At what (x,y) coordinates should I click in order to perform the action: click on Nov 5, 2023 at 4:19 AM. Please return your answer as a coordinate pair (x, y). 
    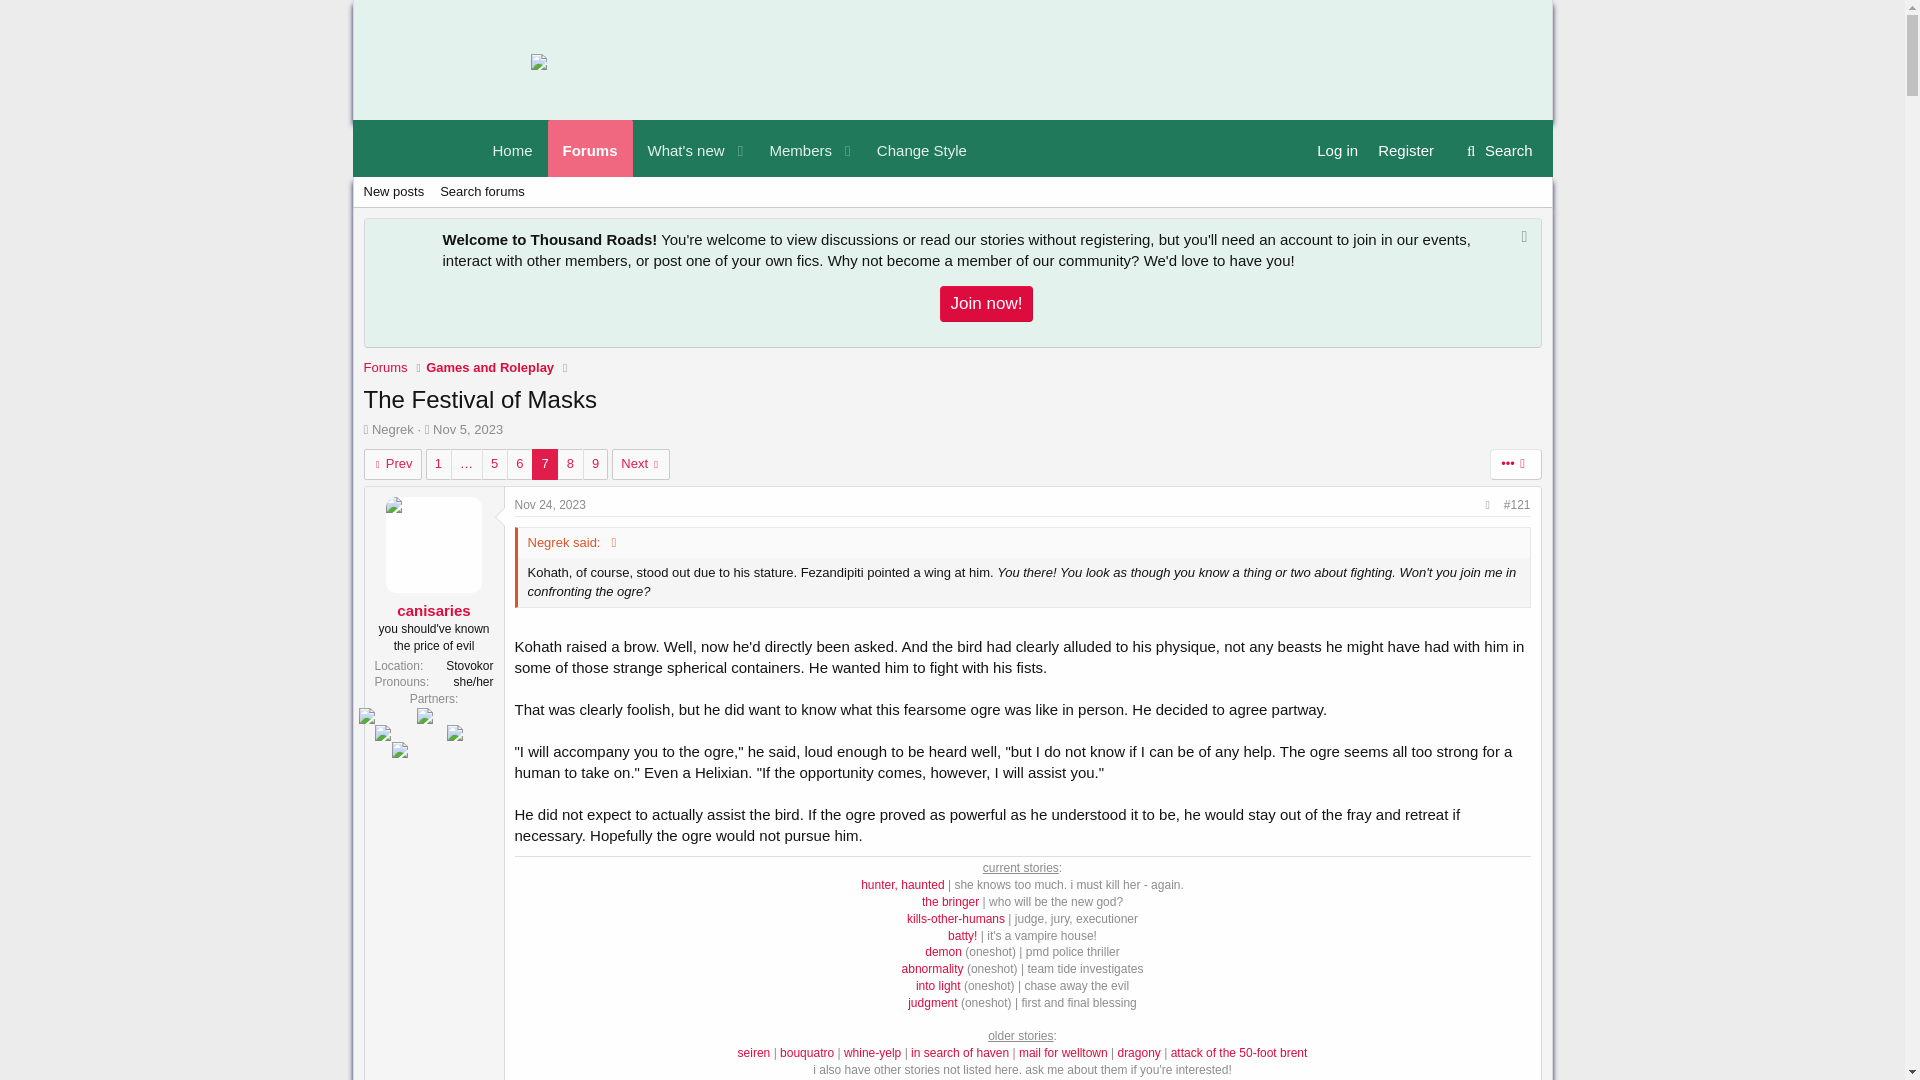
    Looking at the image, I should click on (730, 148).